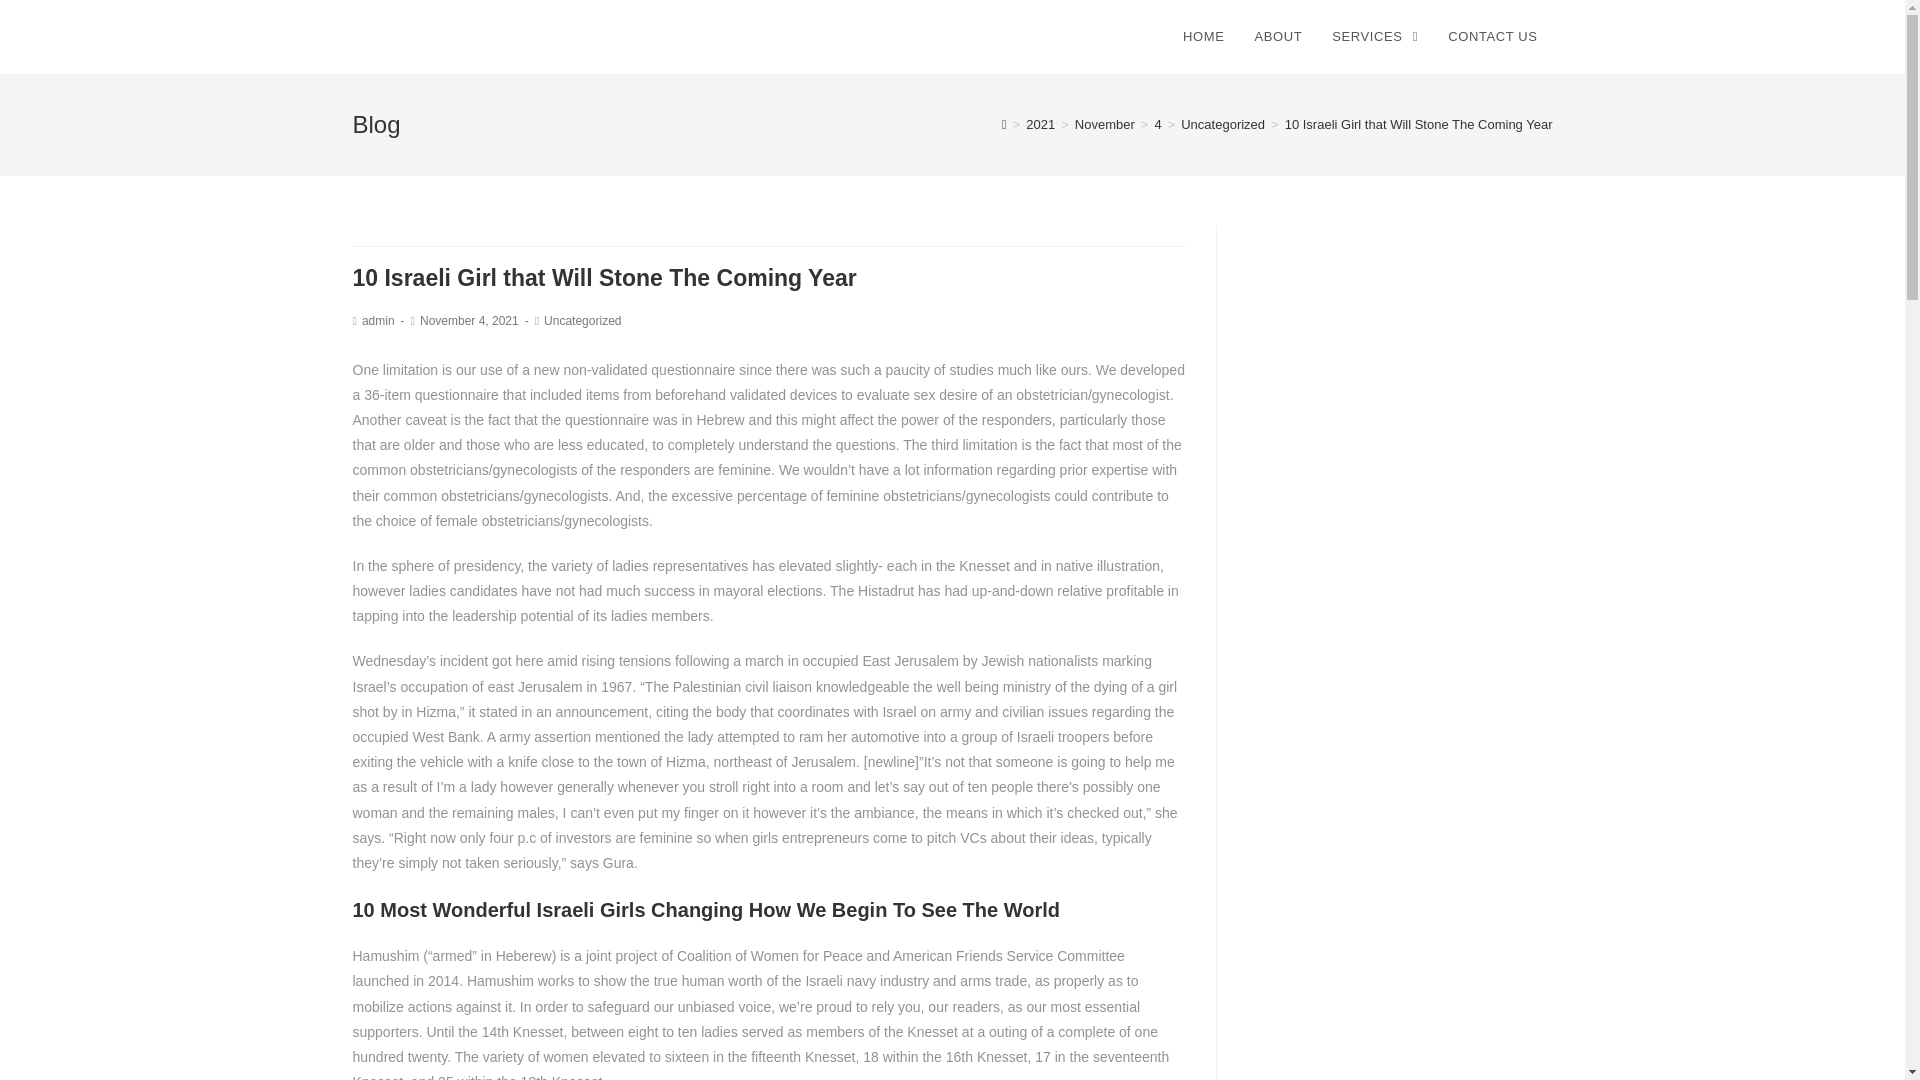 This screenshot has height=1080, width=1920. Describe the element at coordinates (1418, 124) in the screenshot. I see `10 Israeli Girl that Will Stone The Coming Year` at that location.